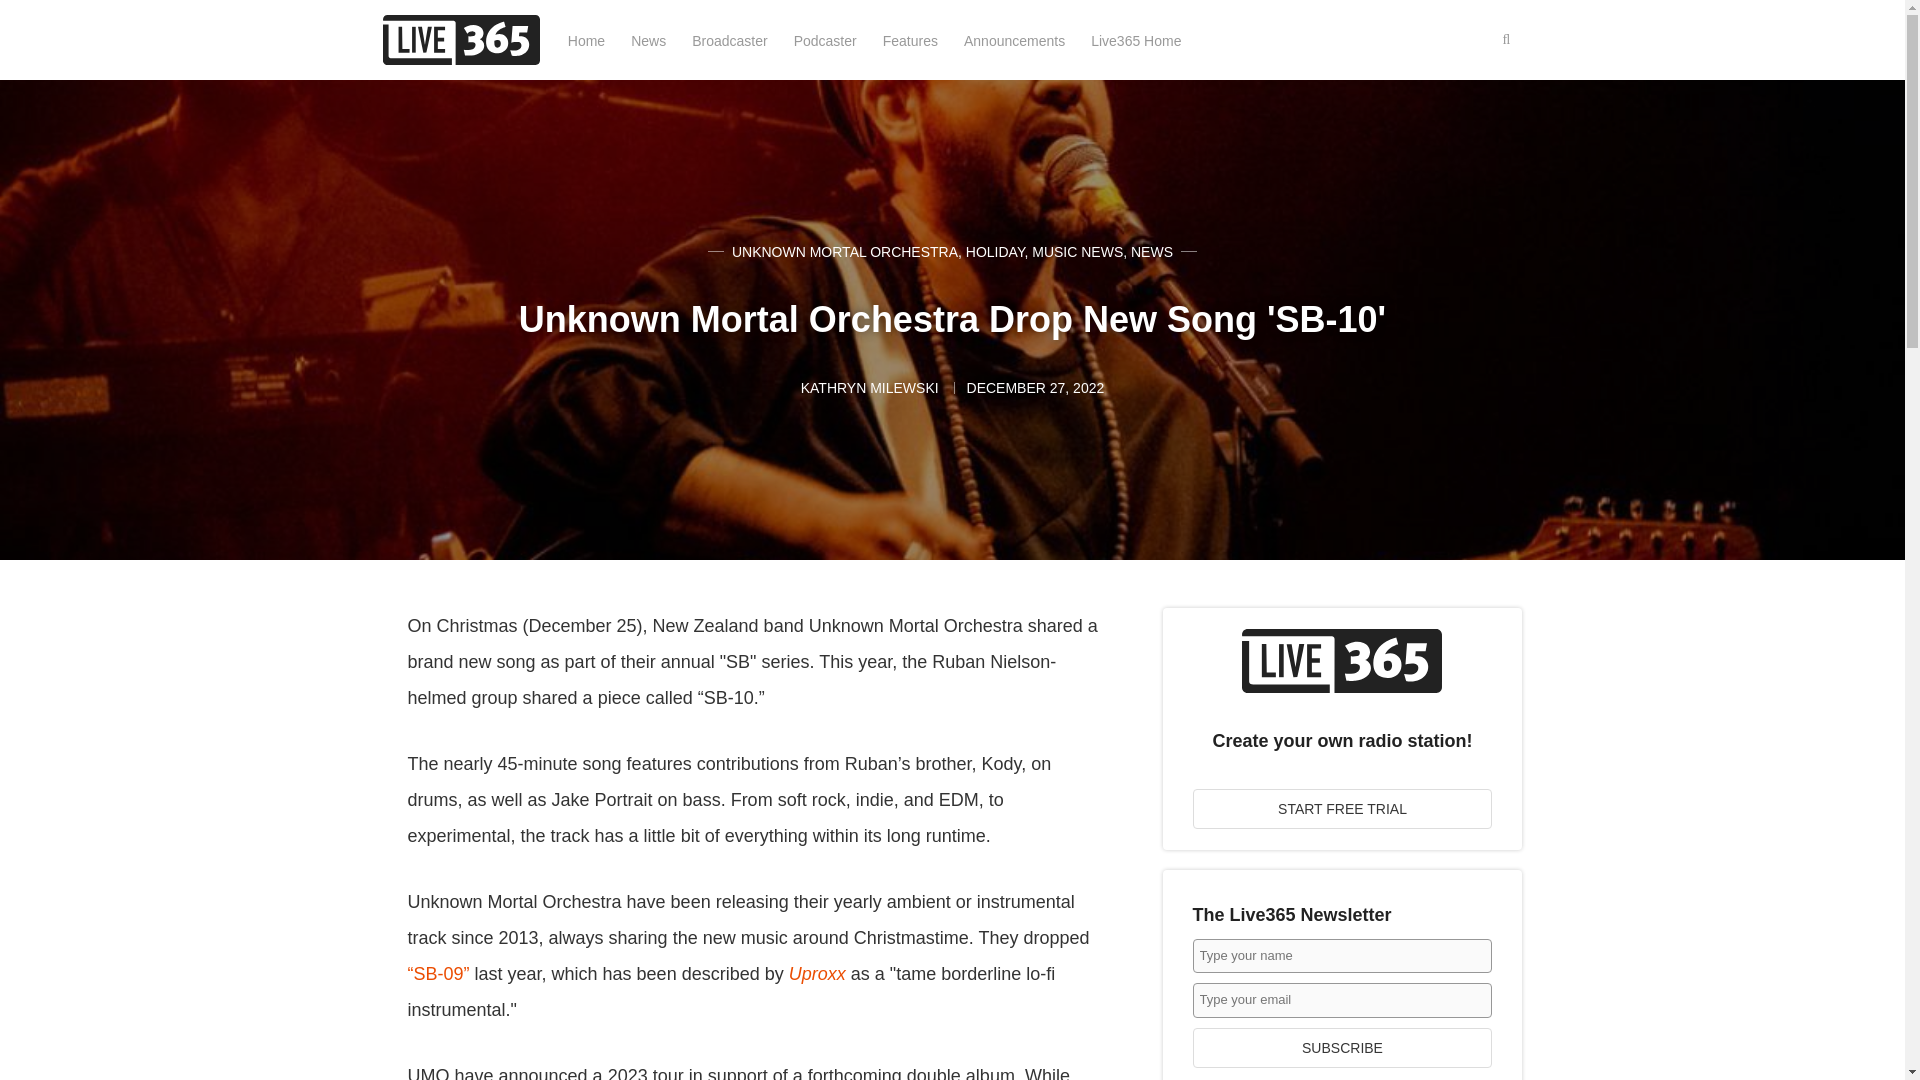 This screenshot has height=1080, width=1920. What do you see at coordinates (910, 40) in the screenshot?
I see `Features` at bounding box center [910, 40].